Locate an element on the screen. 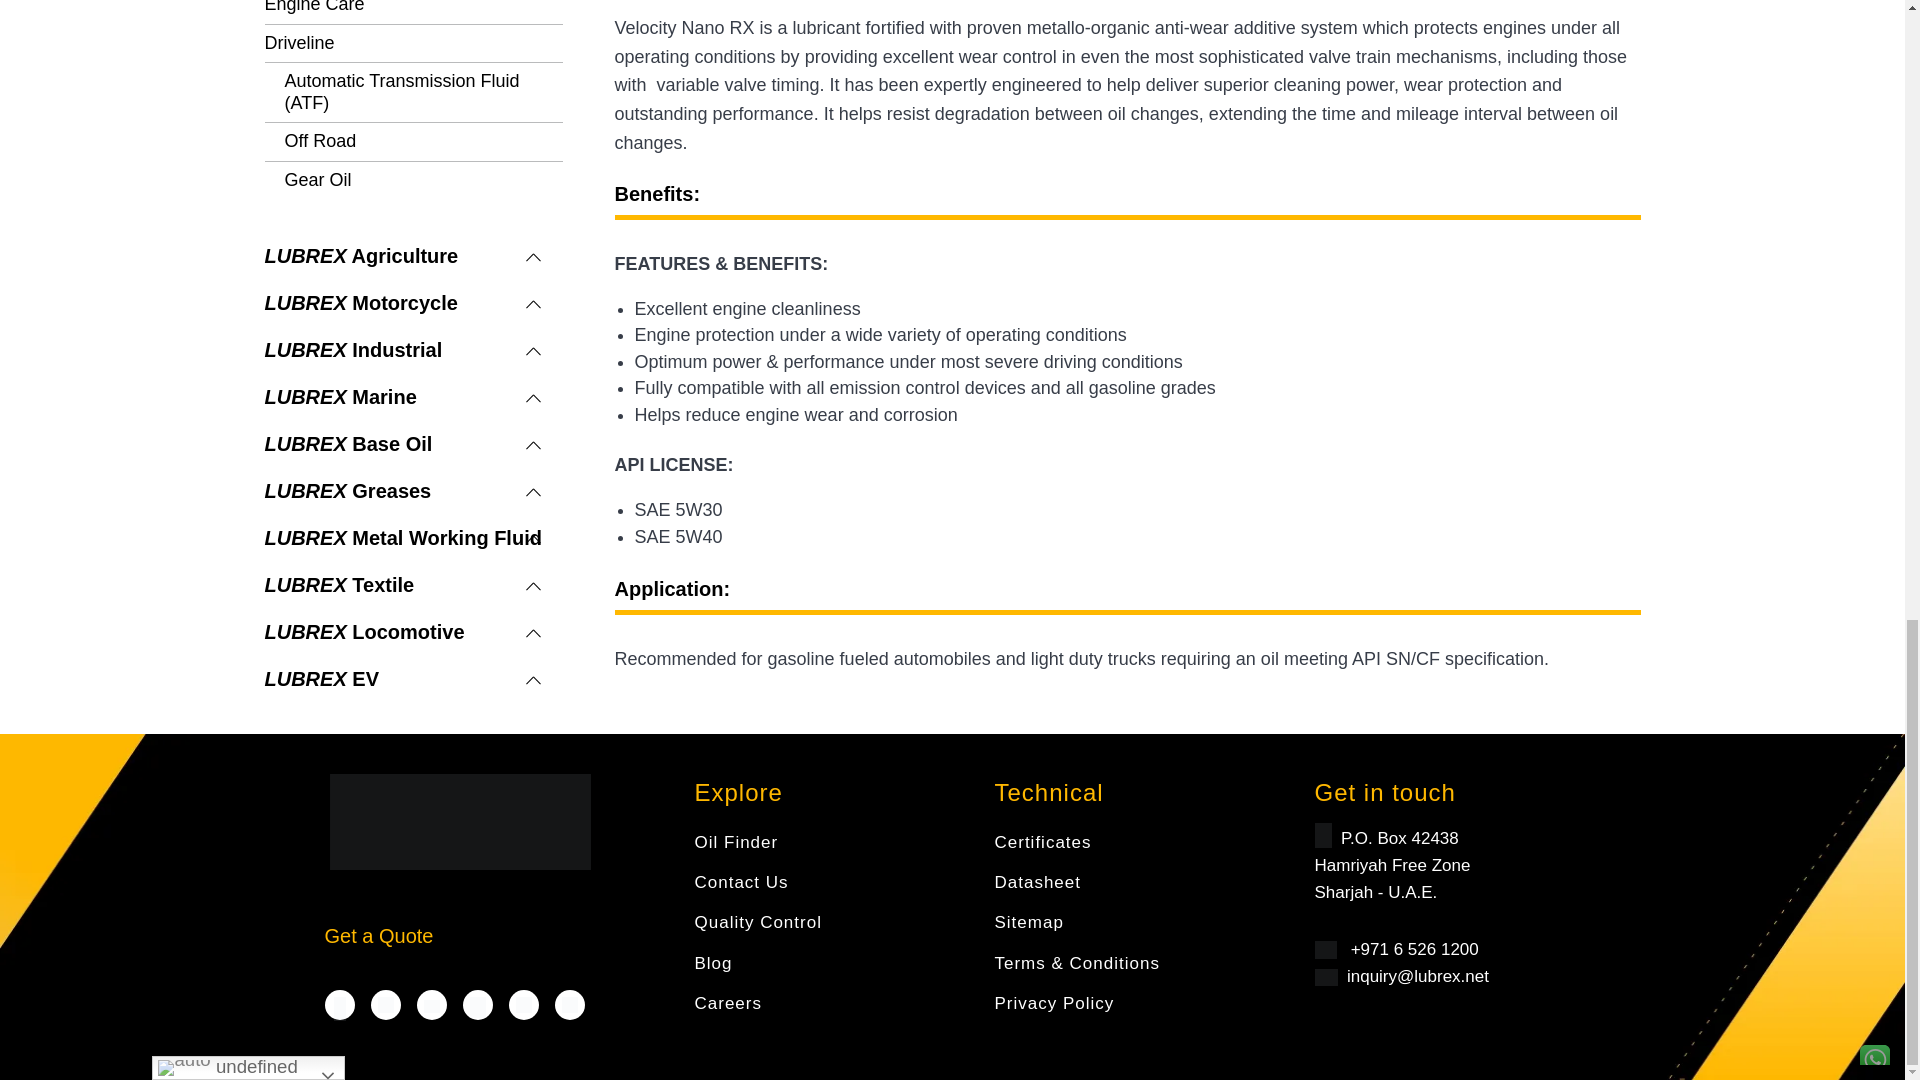 This screenshot has width=1920, height=1080. Lubrex FZC is located at coordinates (460, 822).